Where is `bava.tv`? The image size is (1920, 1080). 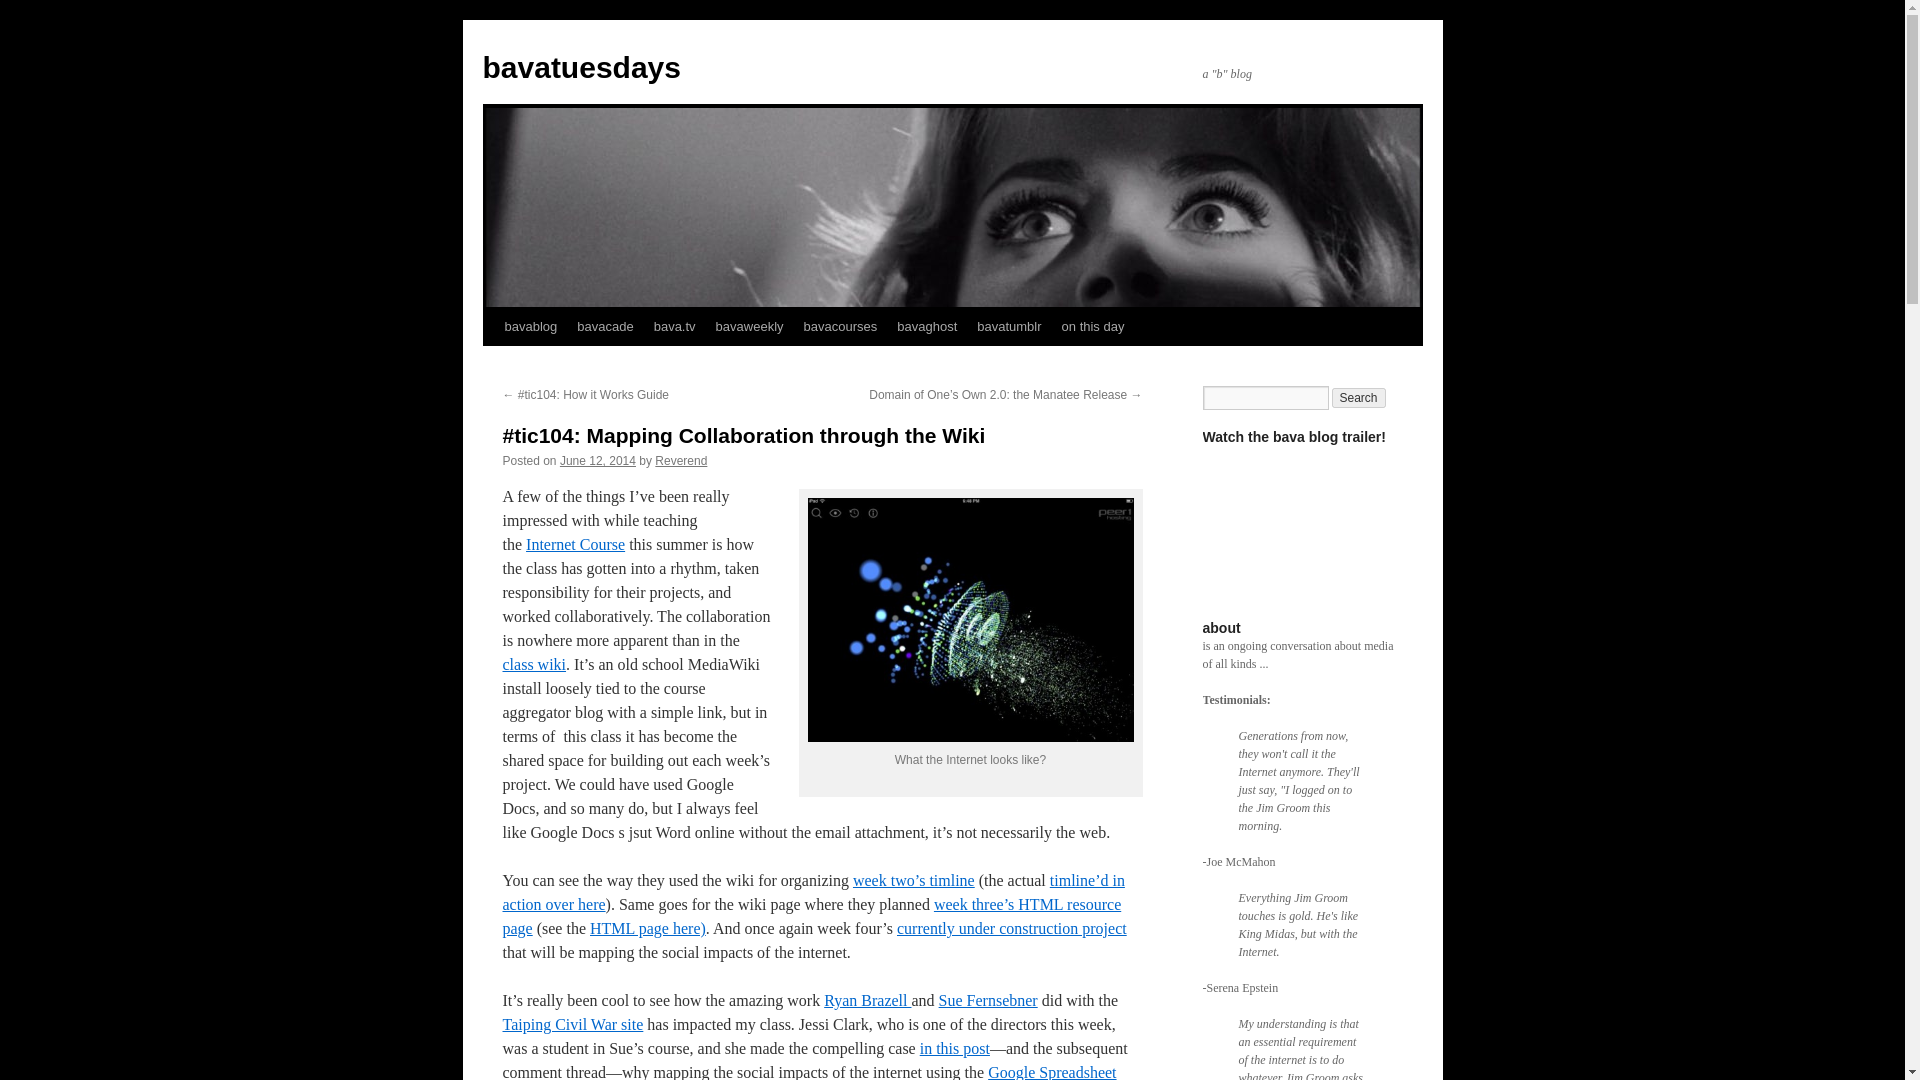 bava.tv is located at coordinates (674, 326).